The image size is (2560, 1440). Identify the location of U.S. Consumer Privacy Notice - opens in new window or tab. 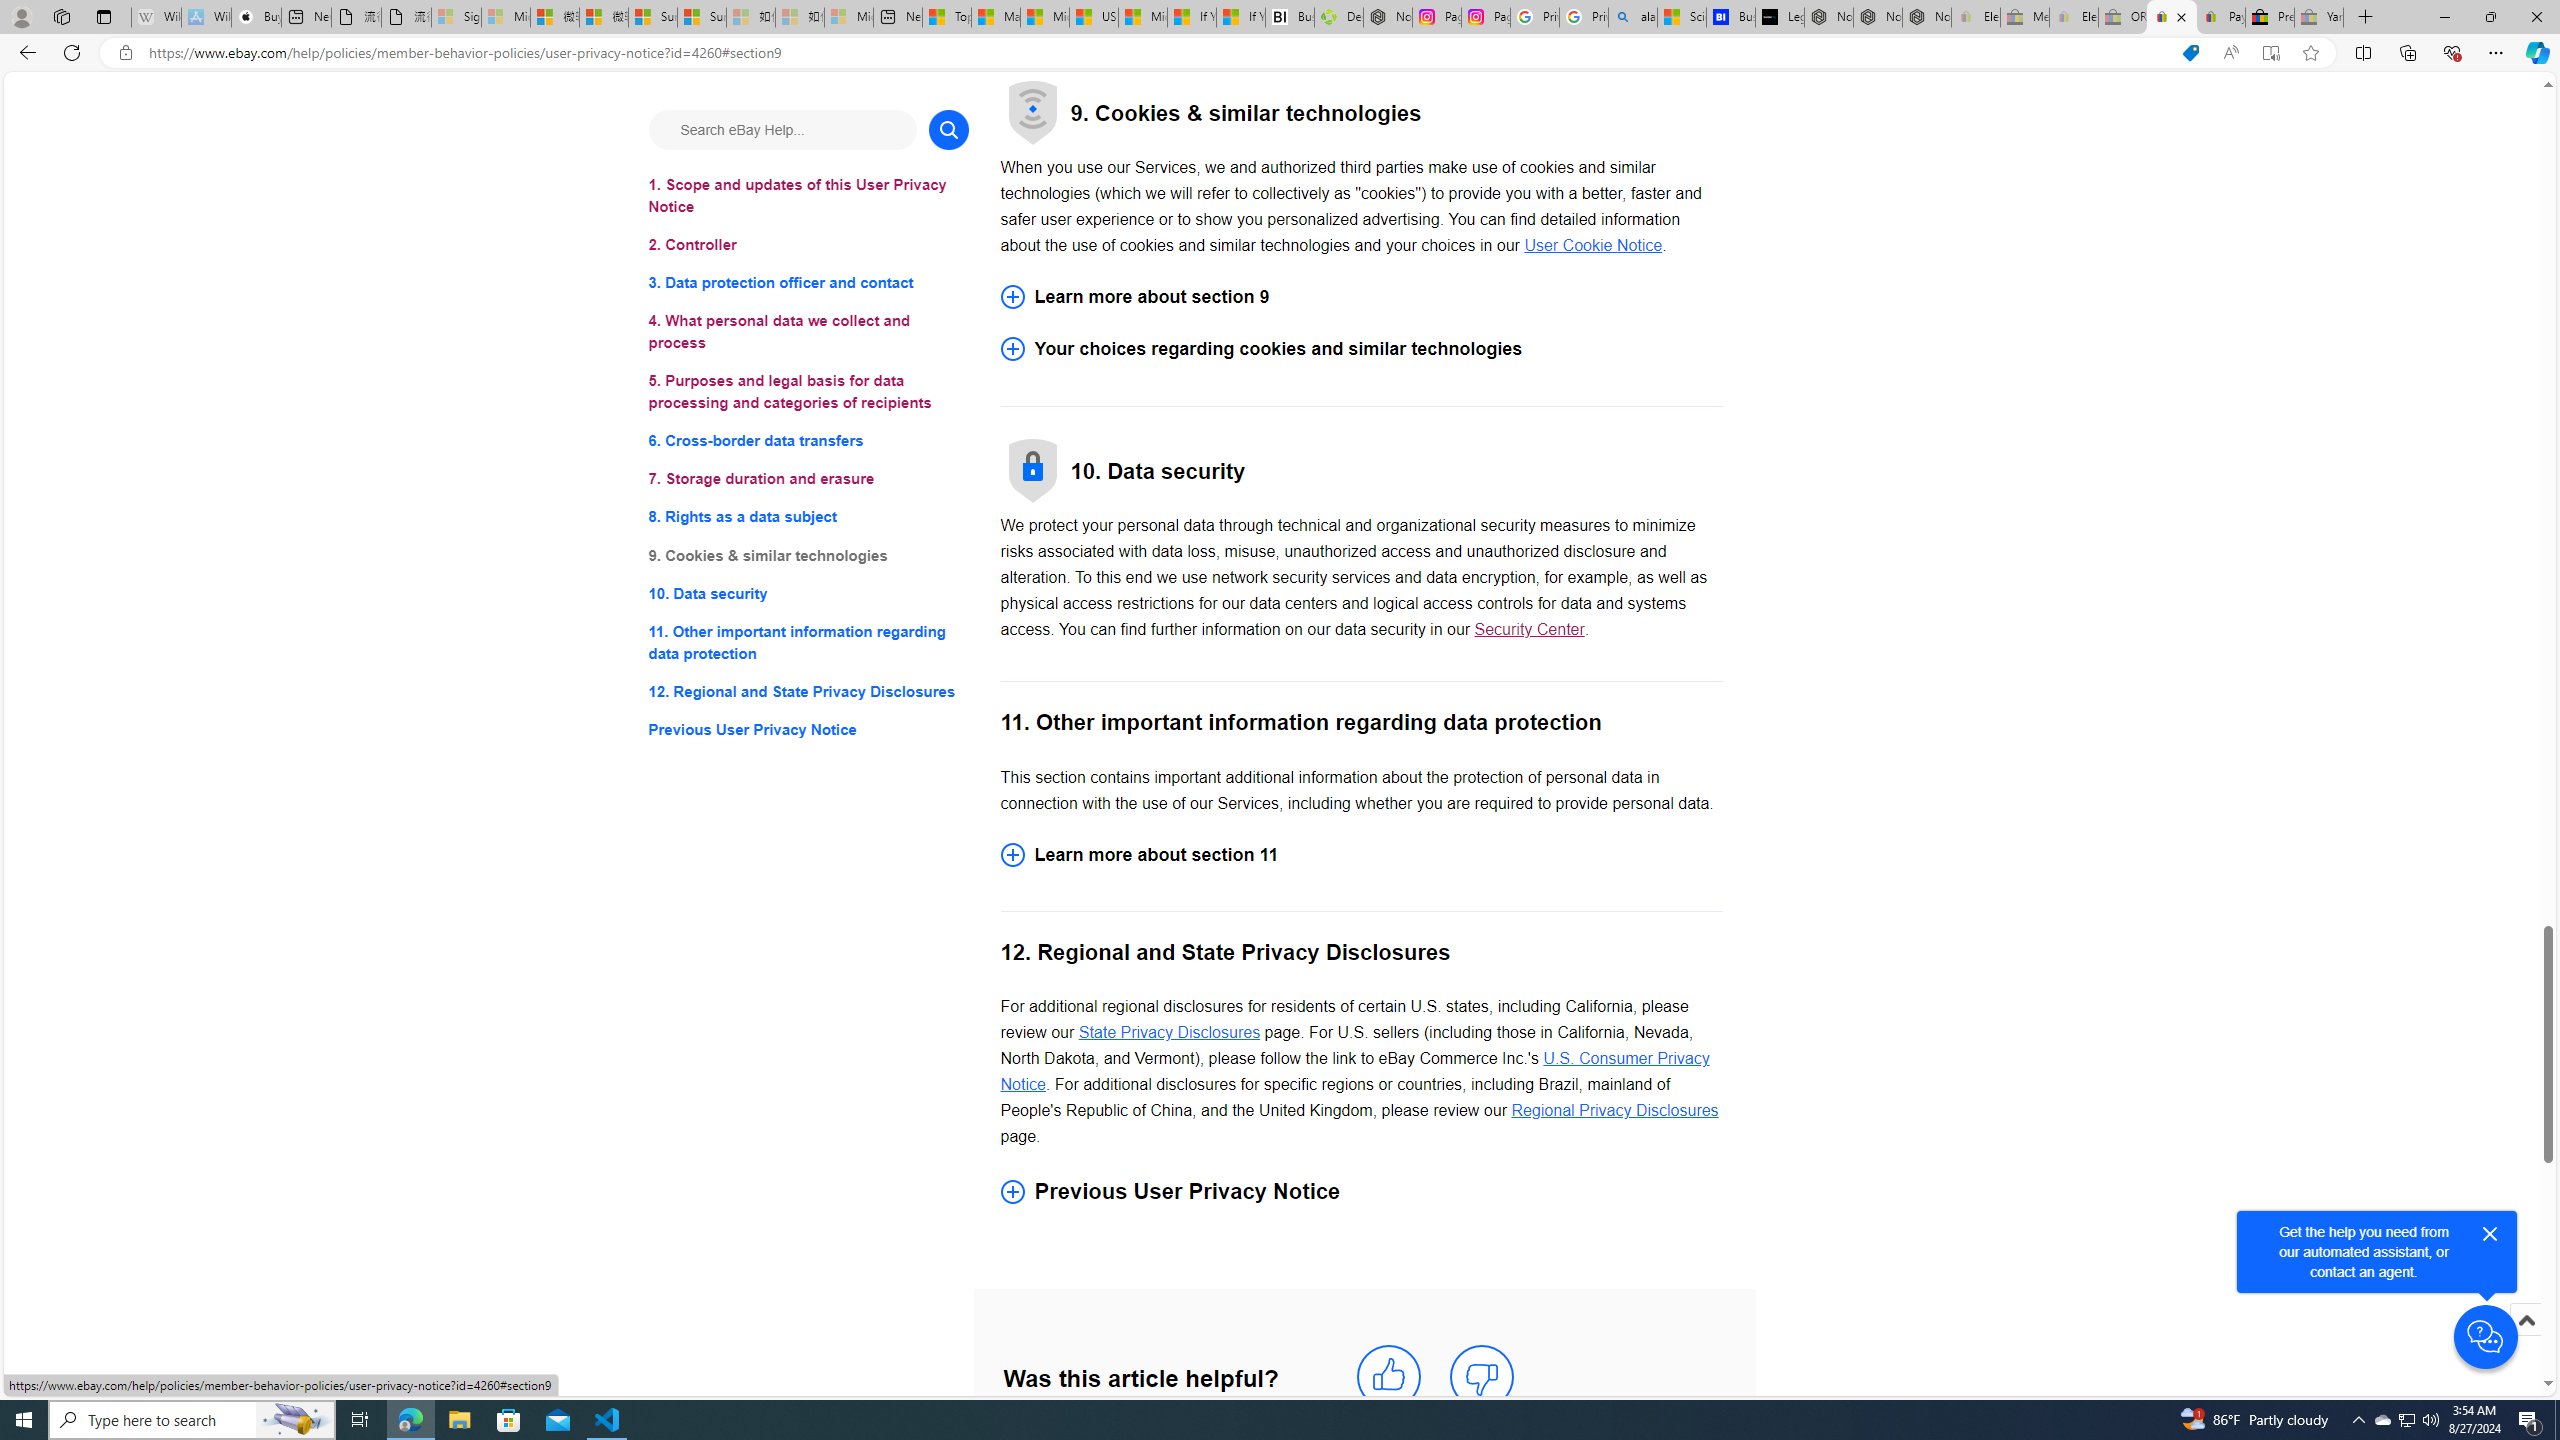
(1355, 1072).